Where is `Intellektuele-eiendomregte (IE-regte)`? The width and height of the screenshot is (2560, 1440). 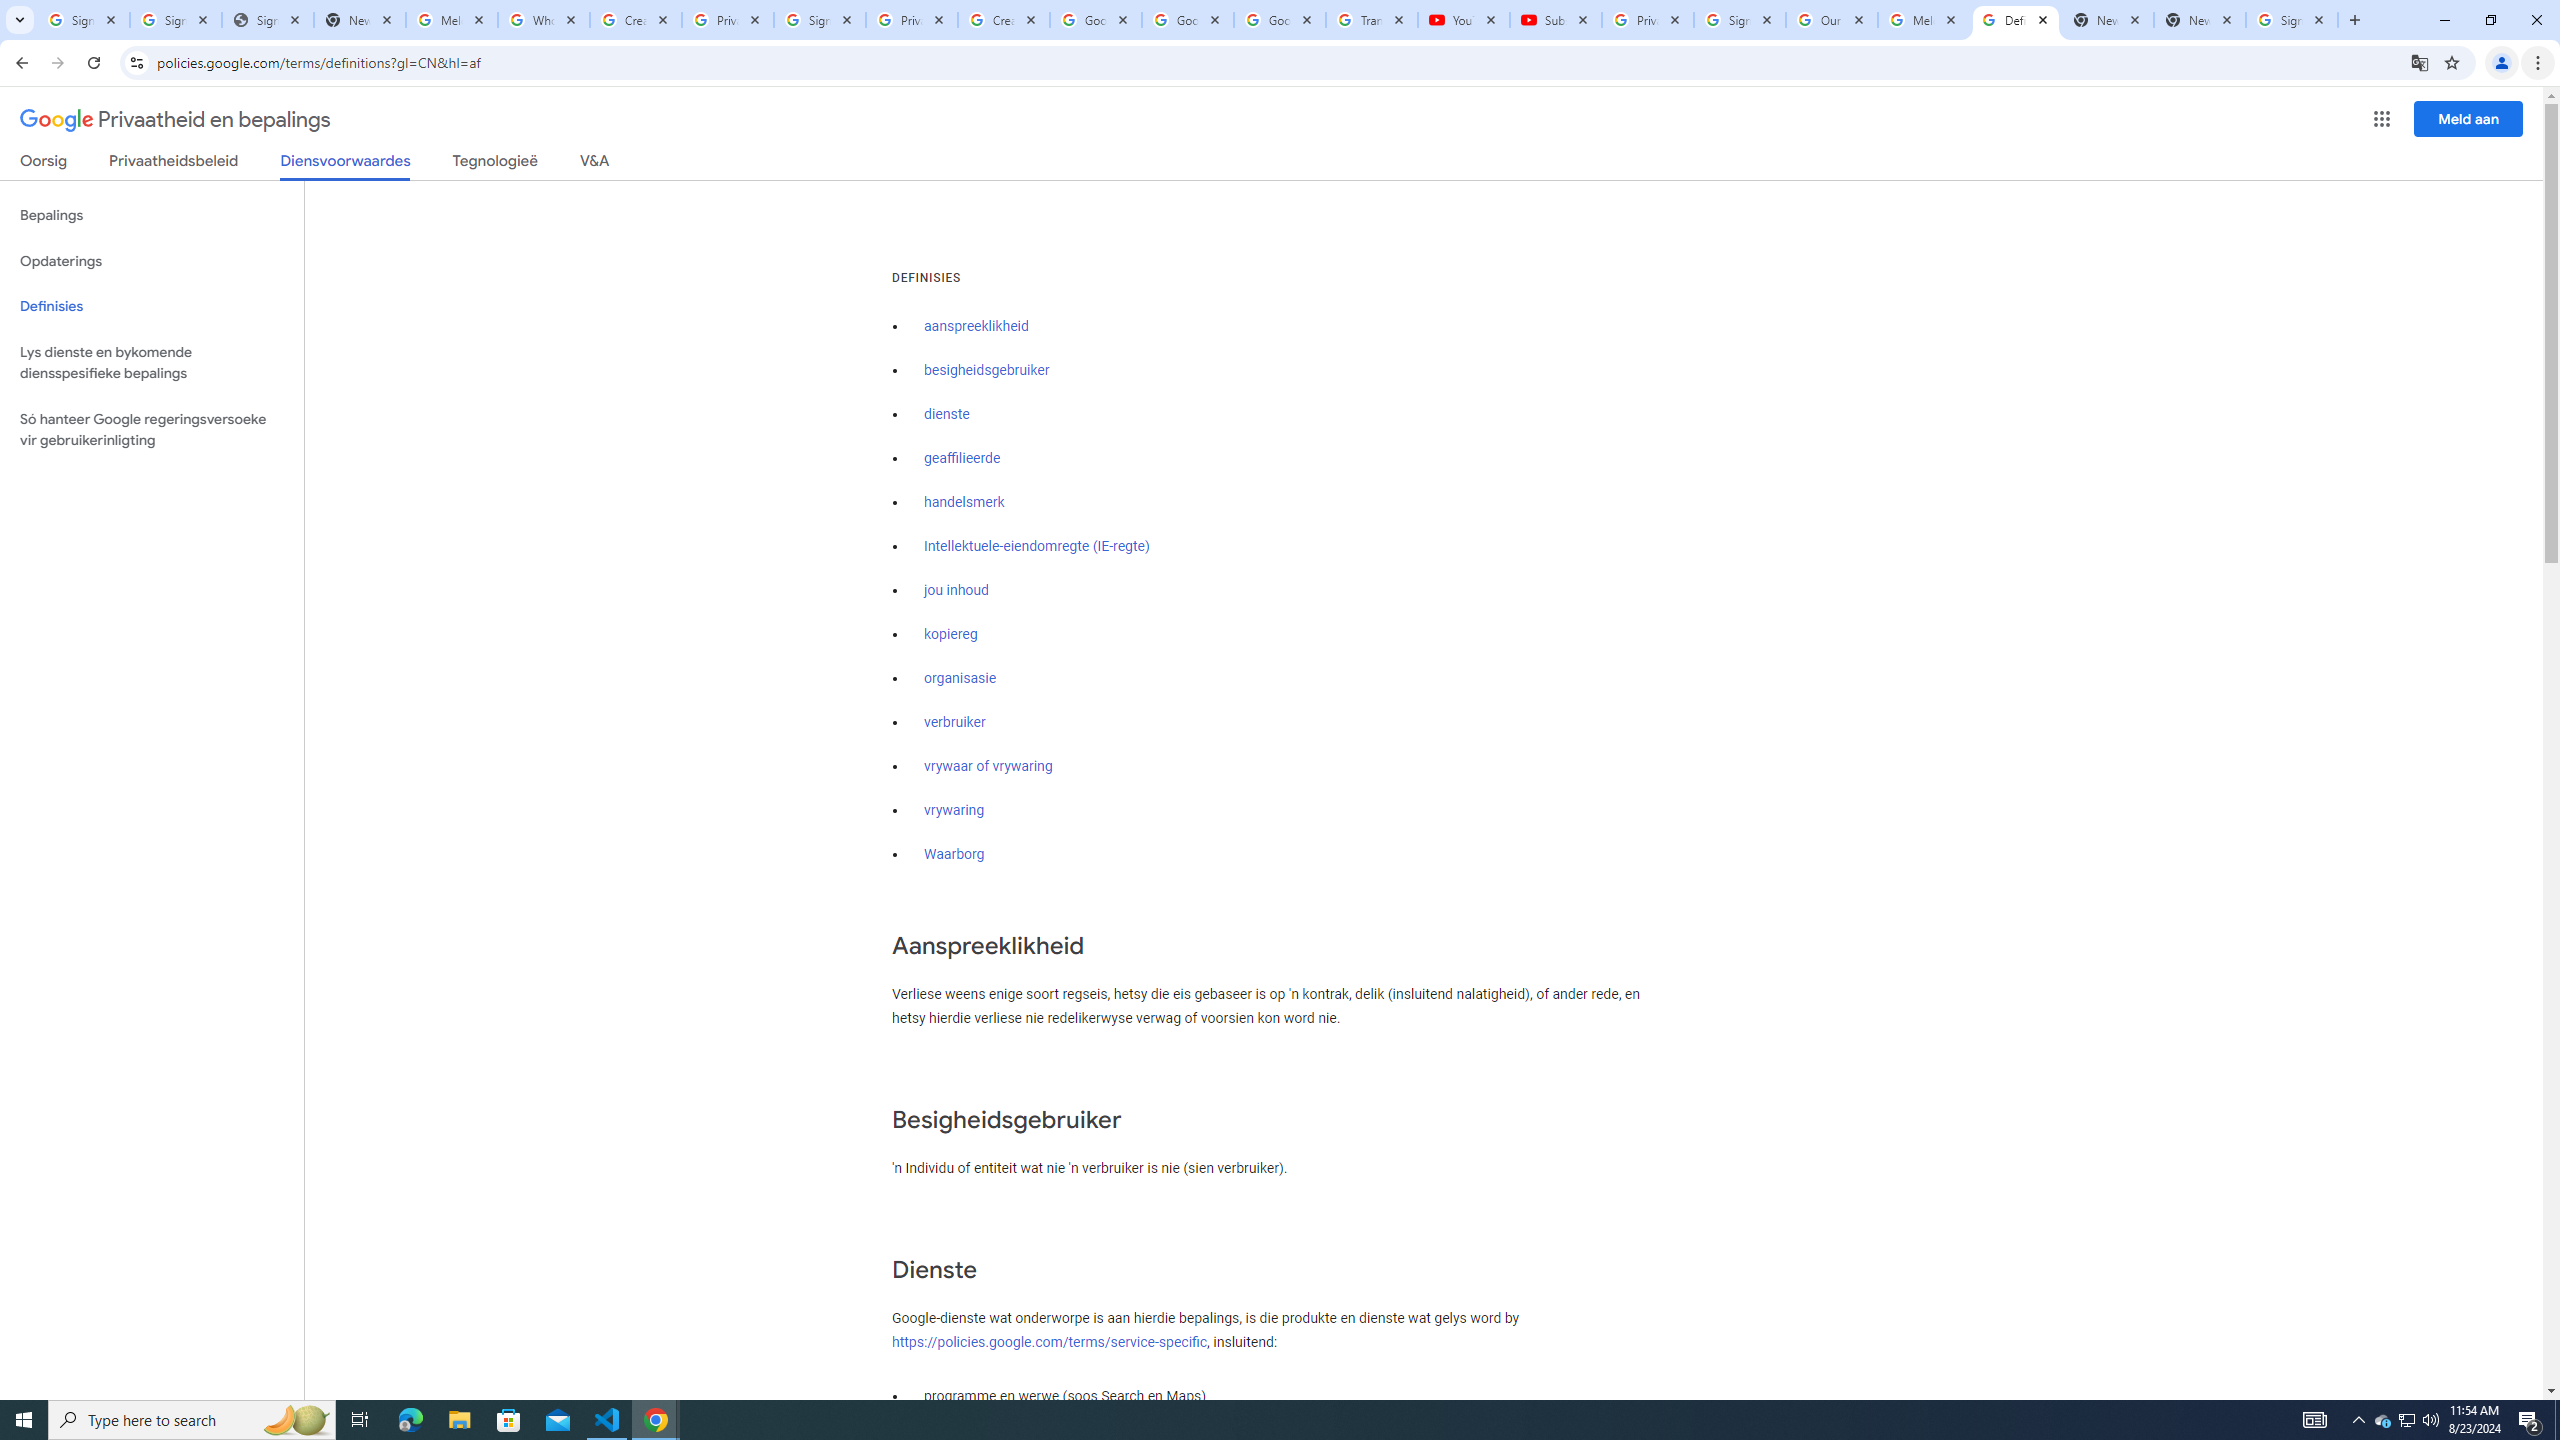 Intellektuele-eiendomregte (IE-regte) is located at coordinates (1036, 546).